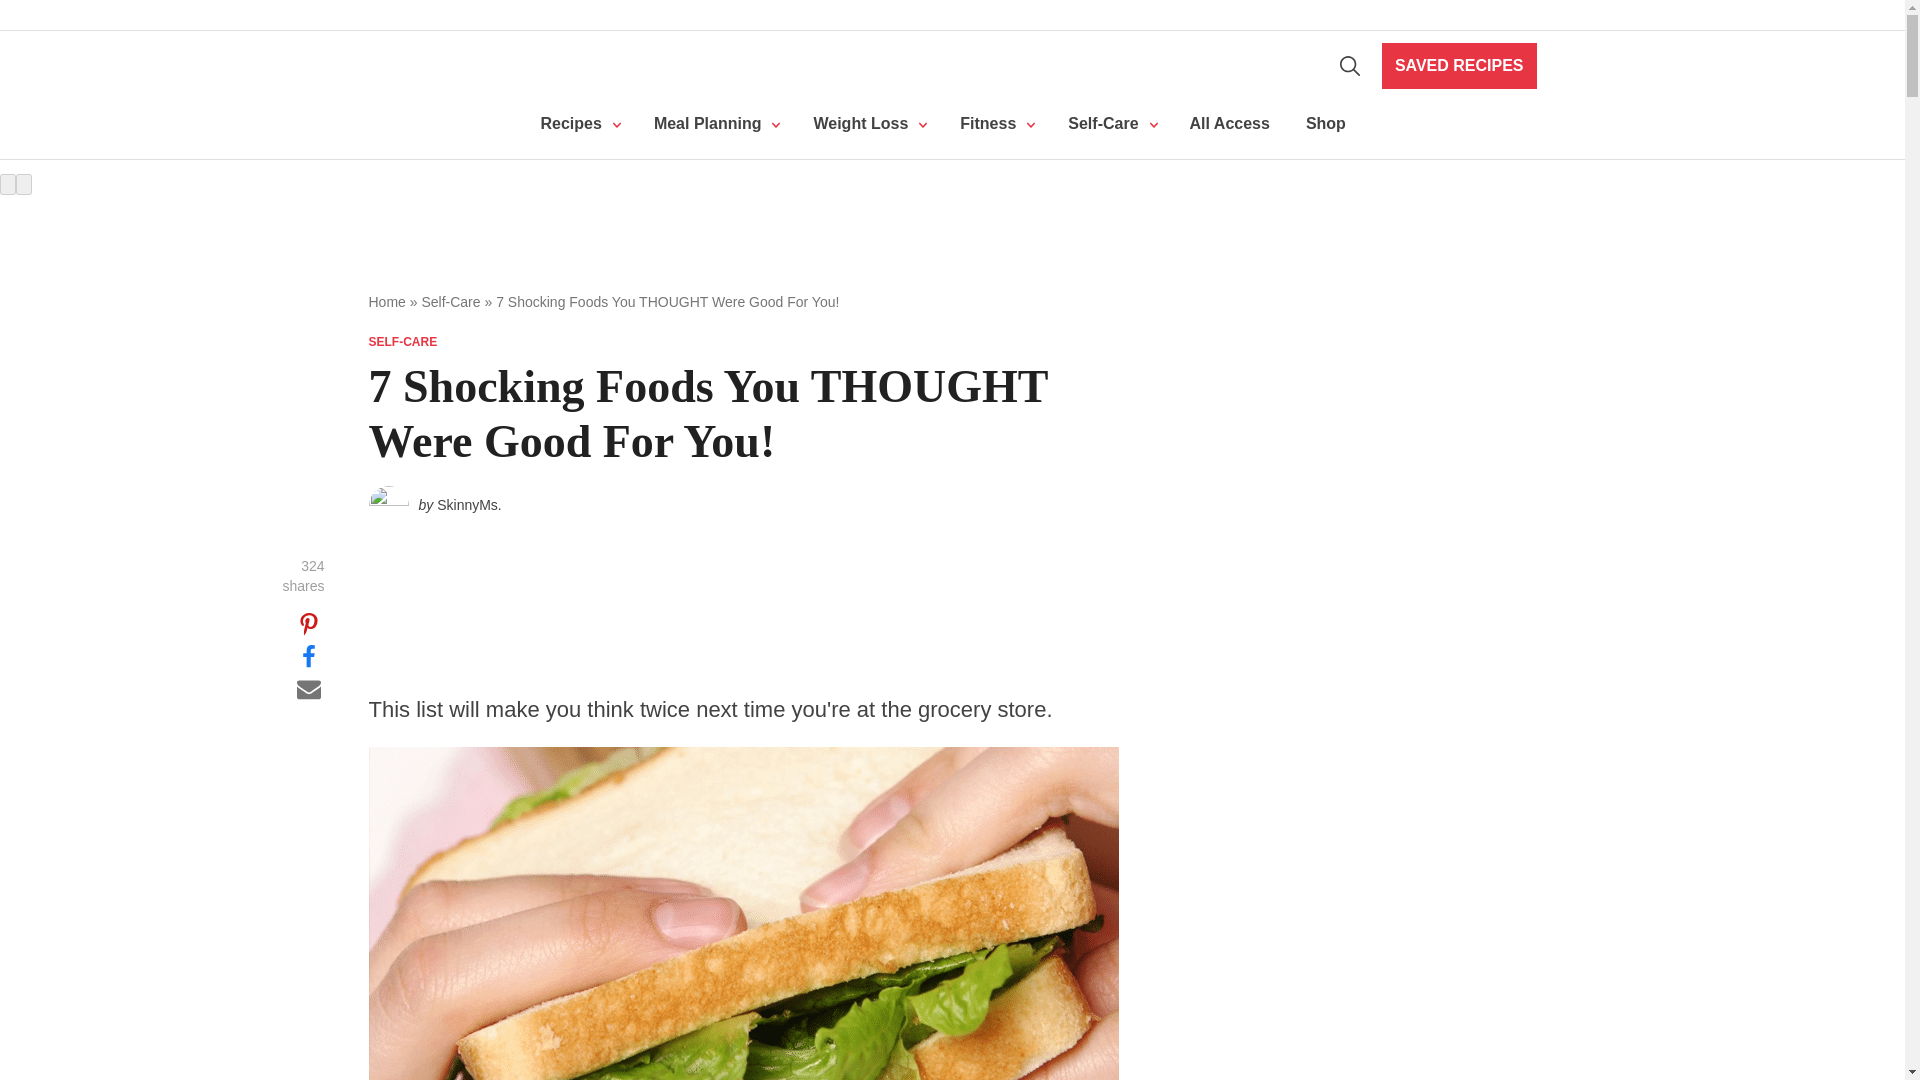 The height and width of the screenshot is (1080, 1920). Describe the element at coordinates (308, 656) in the screenshot. I see `Share on Facebook` at that location.